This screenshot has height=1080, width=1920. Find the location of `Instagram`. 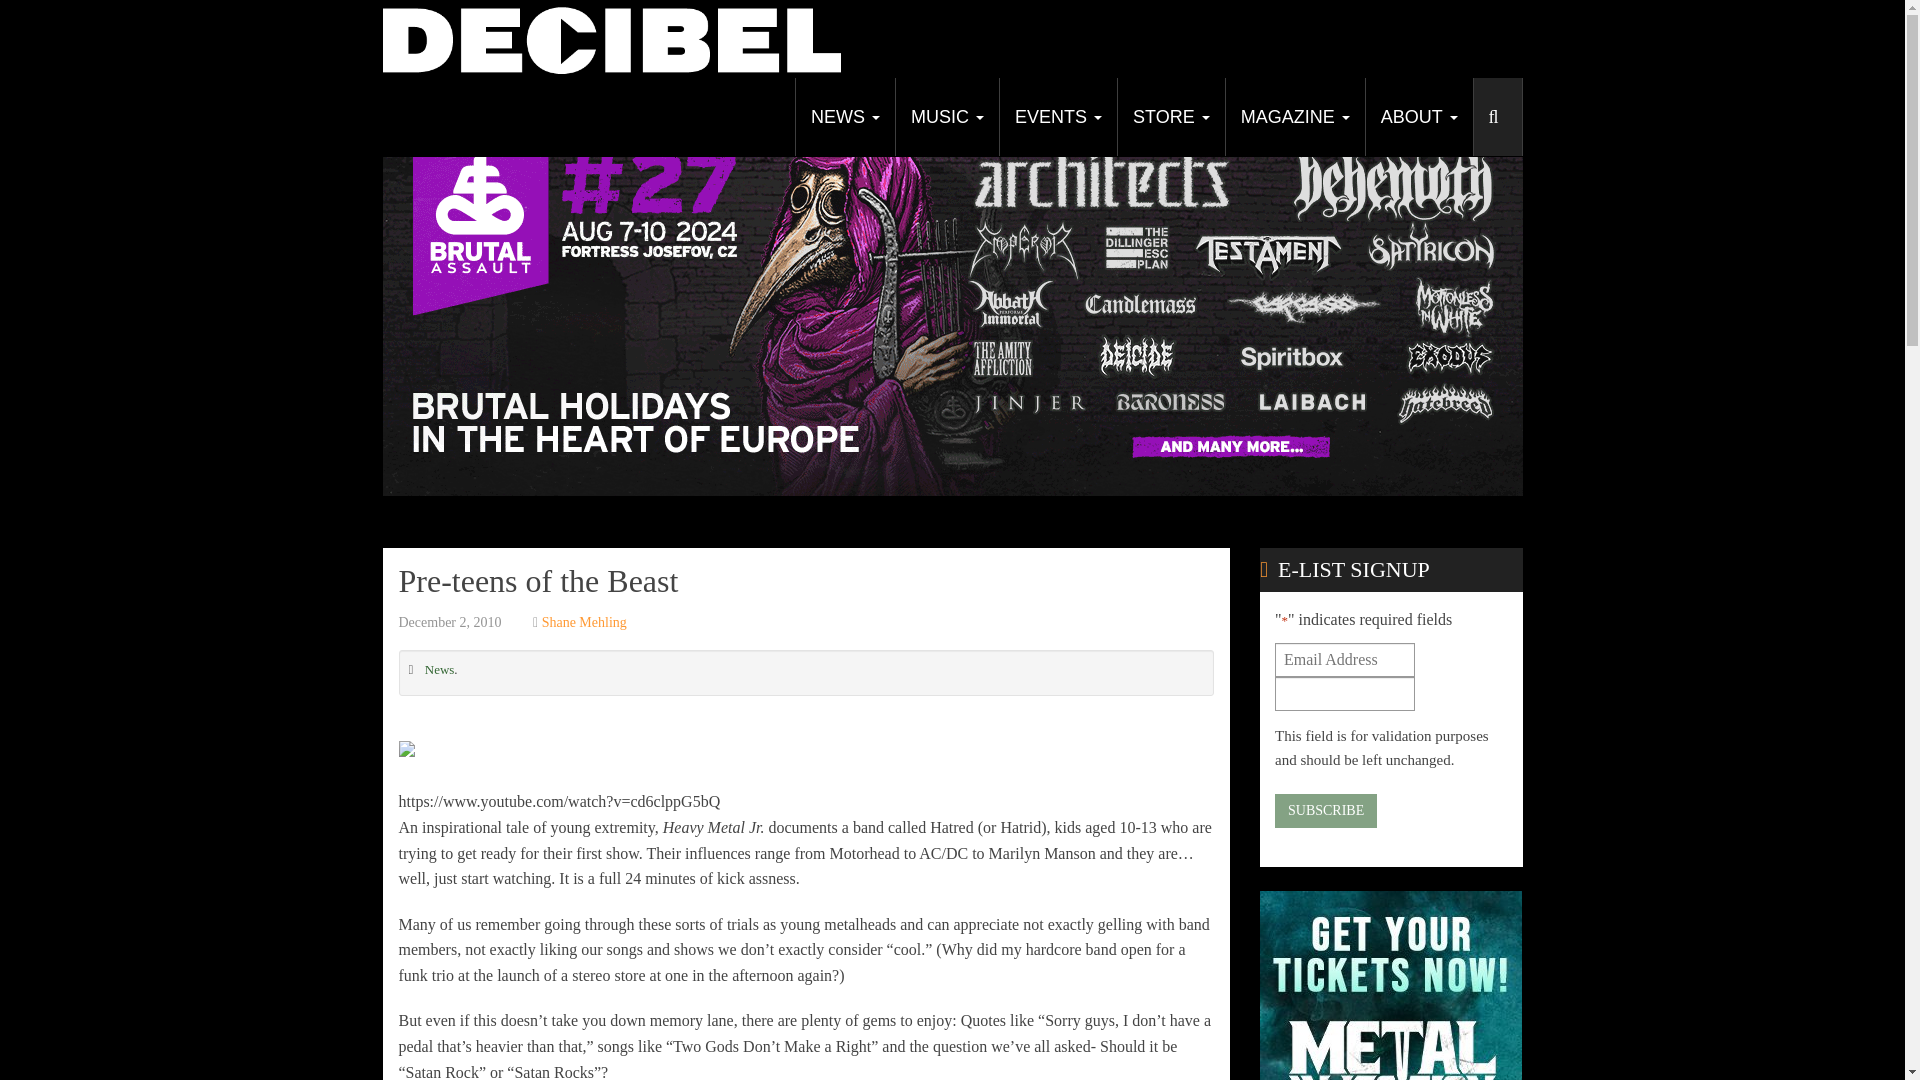

Instagram is located at coordinates (1466, 96).